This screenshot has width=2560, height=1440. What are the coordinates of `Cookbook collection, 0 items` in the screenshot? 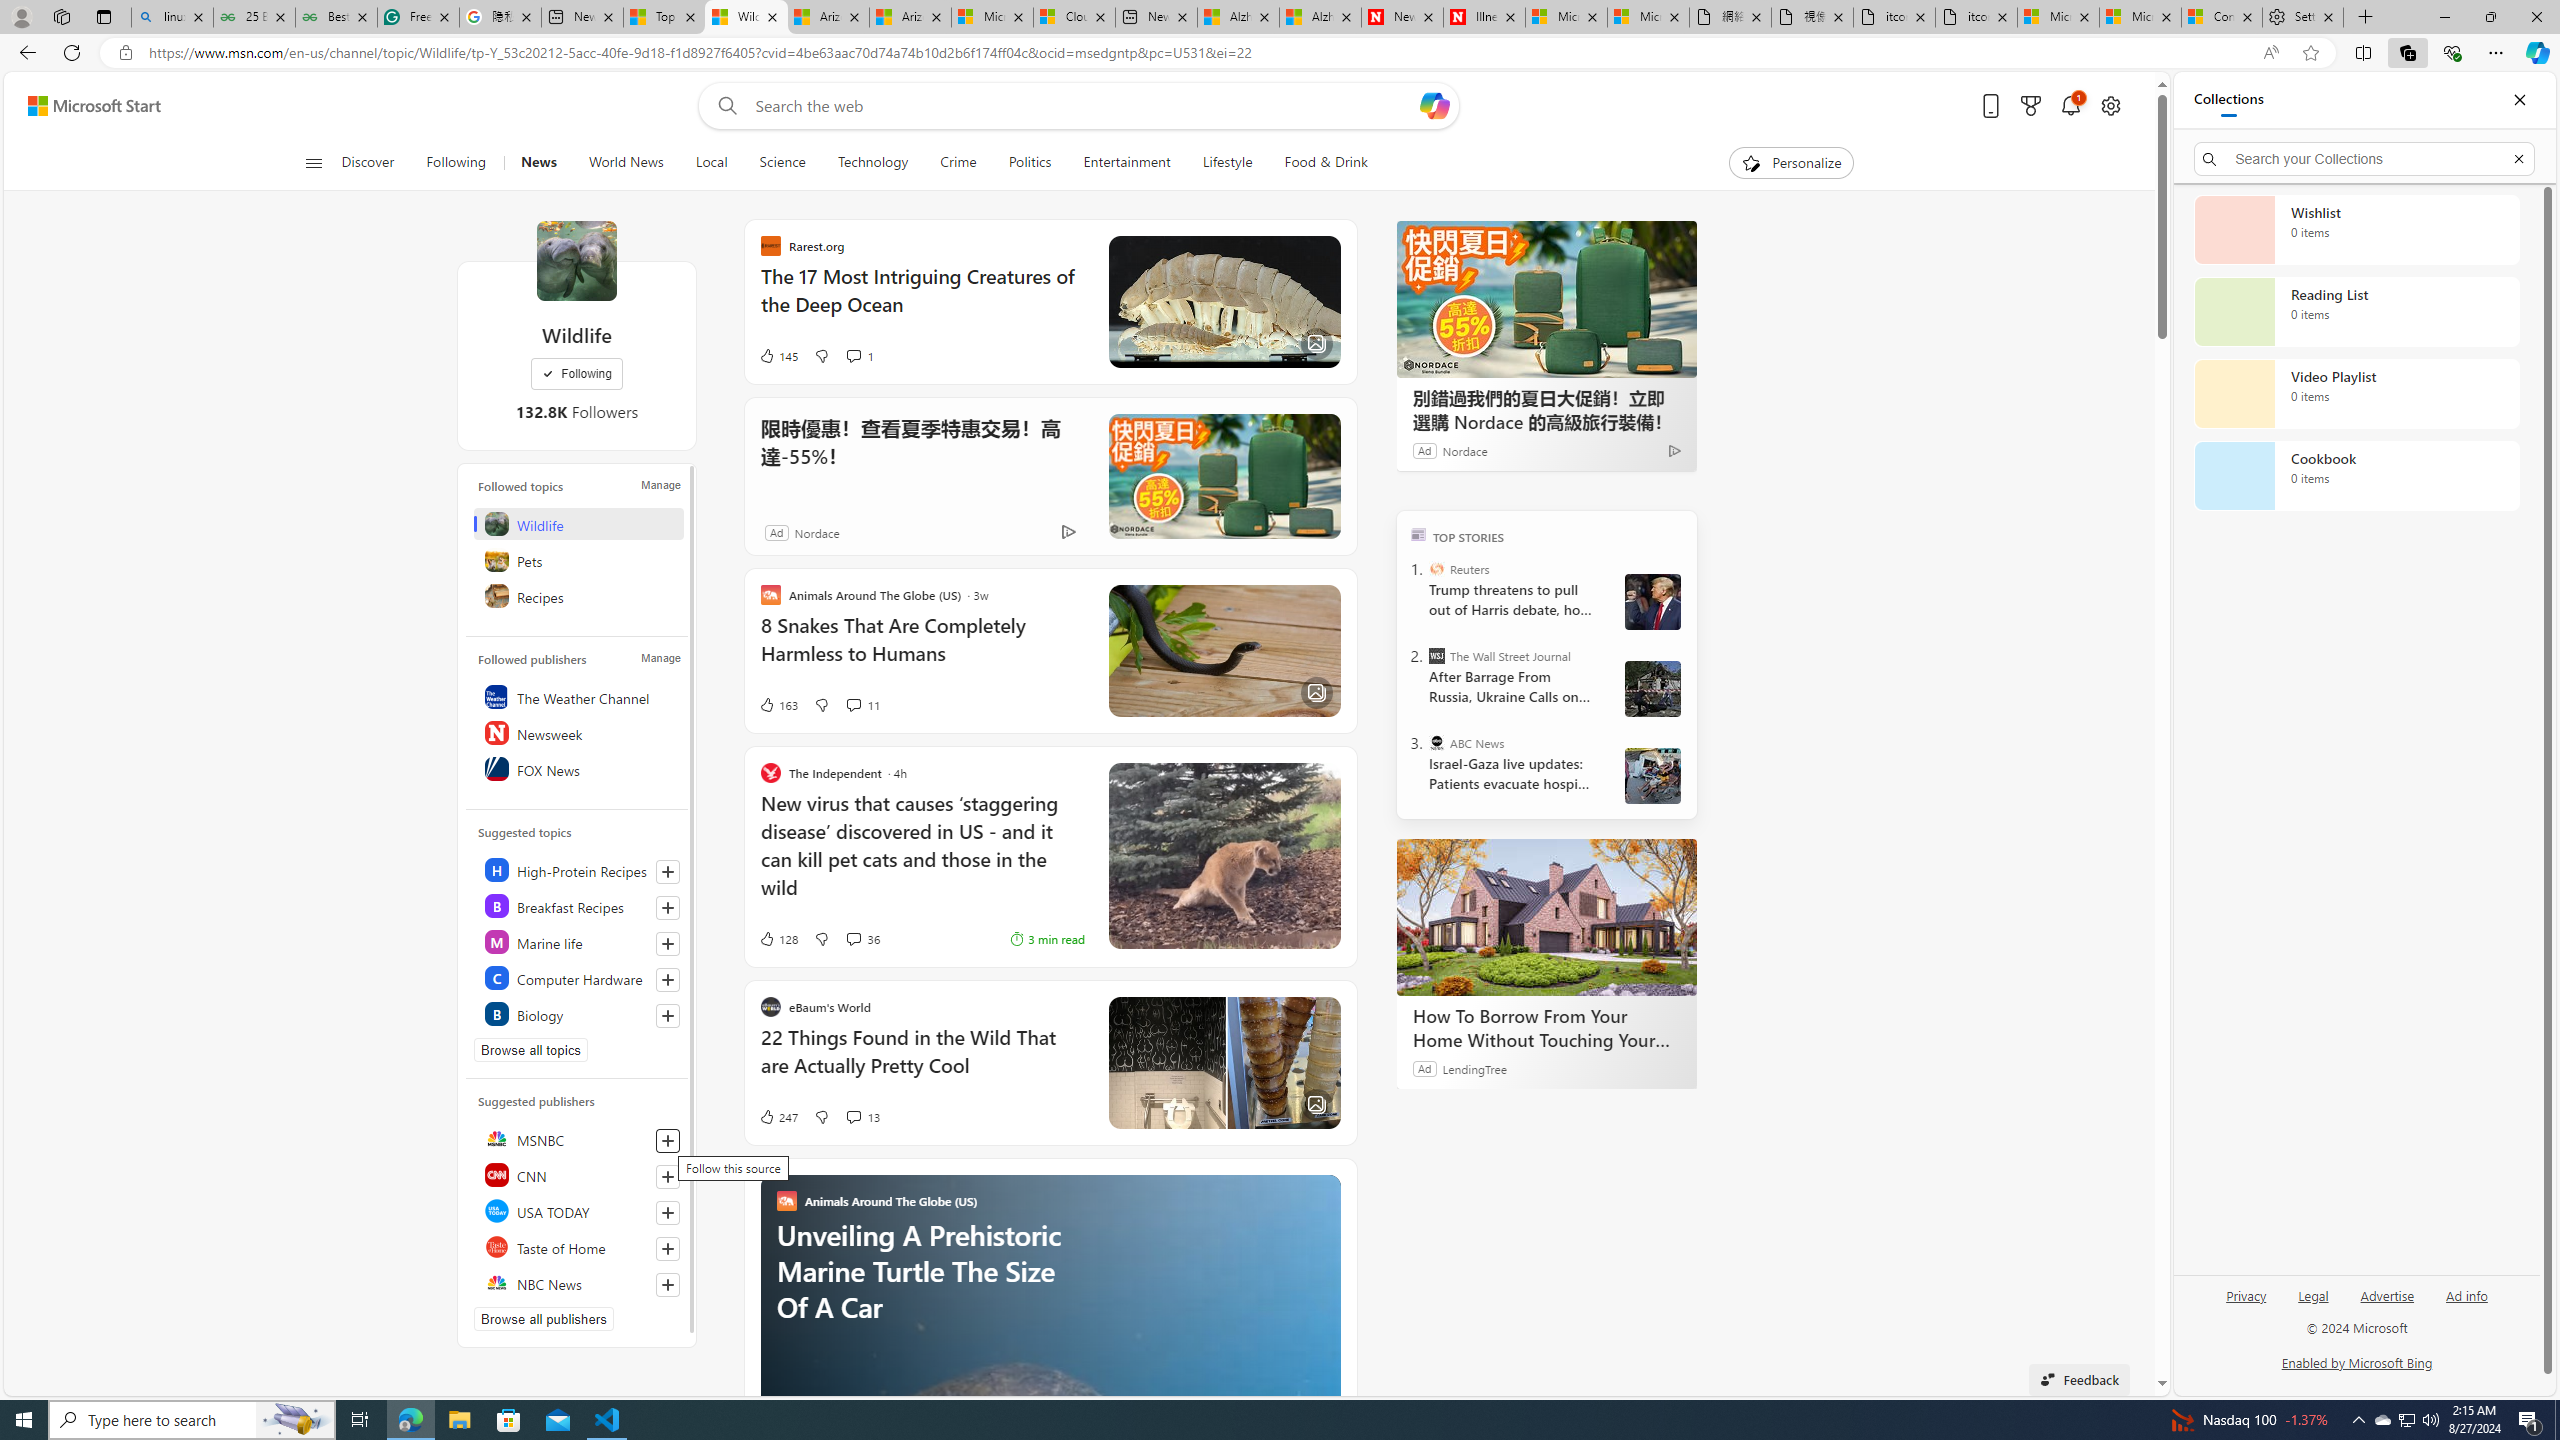 It's located at (2356, 476).